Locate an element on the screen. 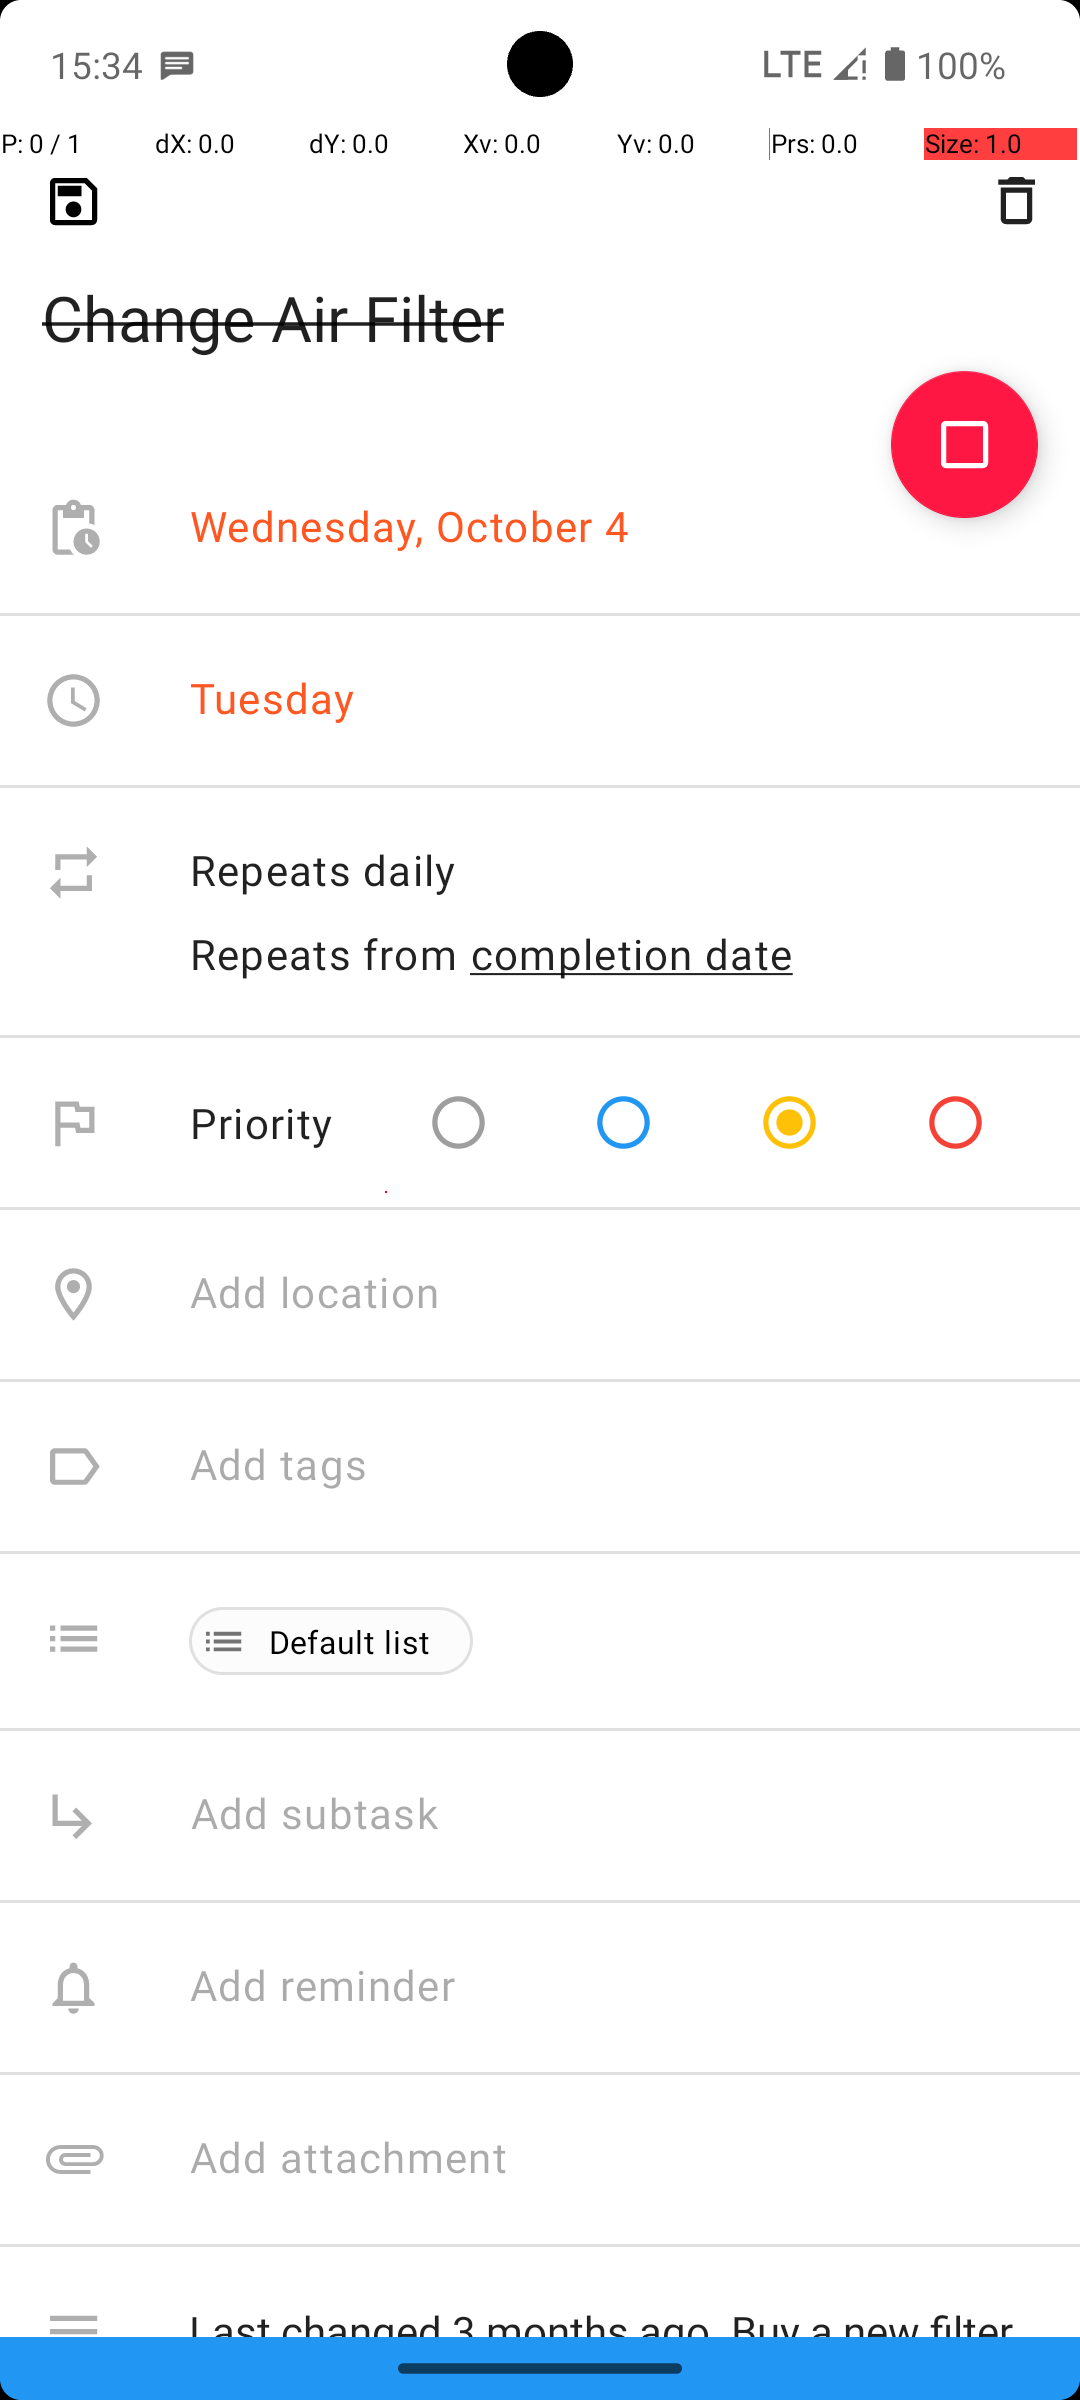  Wednesday, October 4 is located at coordinates (410, 528).